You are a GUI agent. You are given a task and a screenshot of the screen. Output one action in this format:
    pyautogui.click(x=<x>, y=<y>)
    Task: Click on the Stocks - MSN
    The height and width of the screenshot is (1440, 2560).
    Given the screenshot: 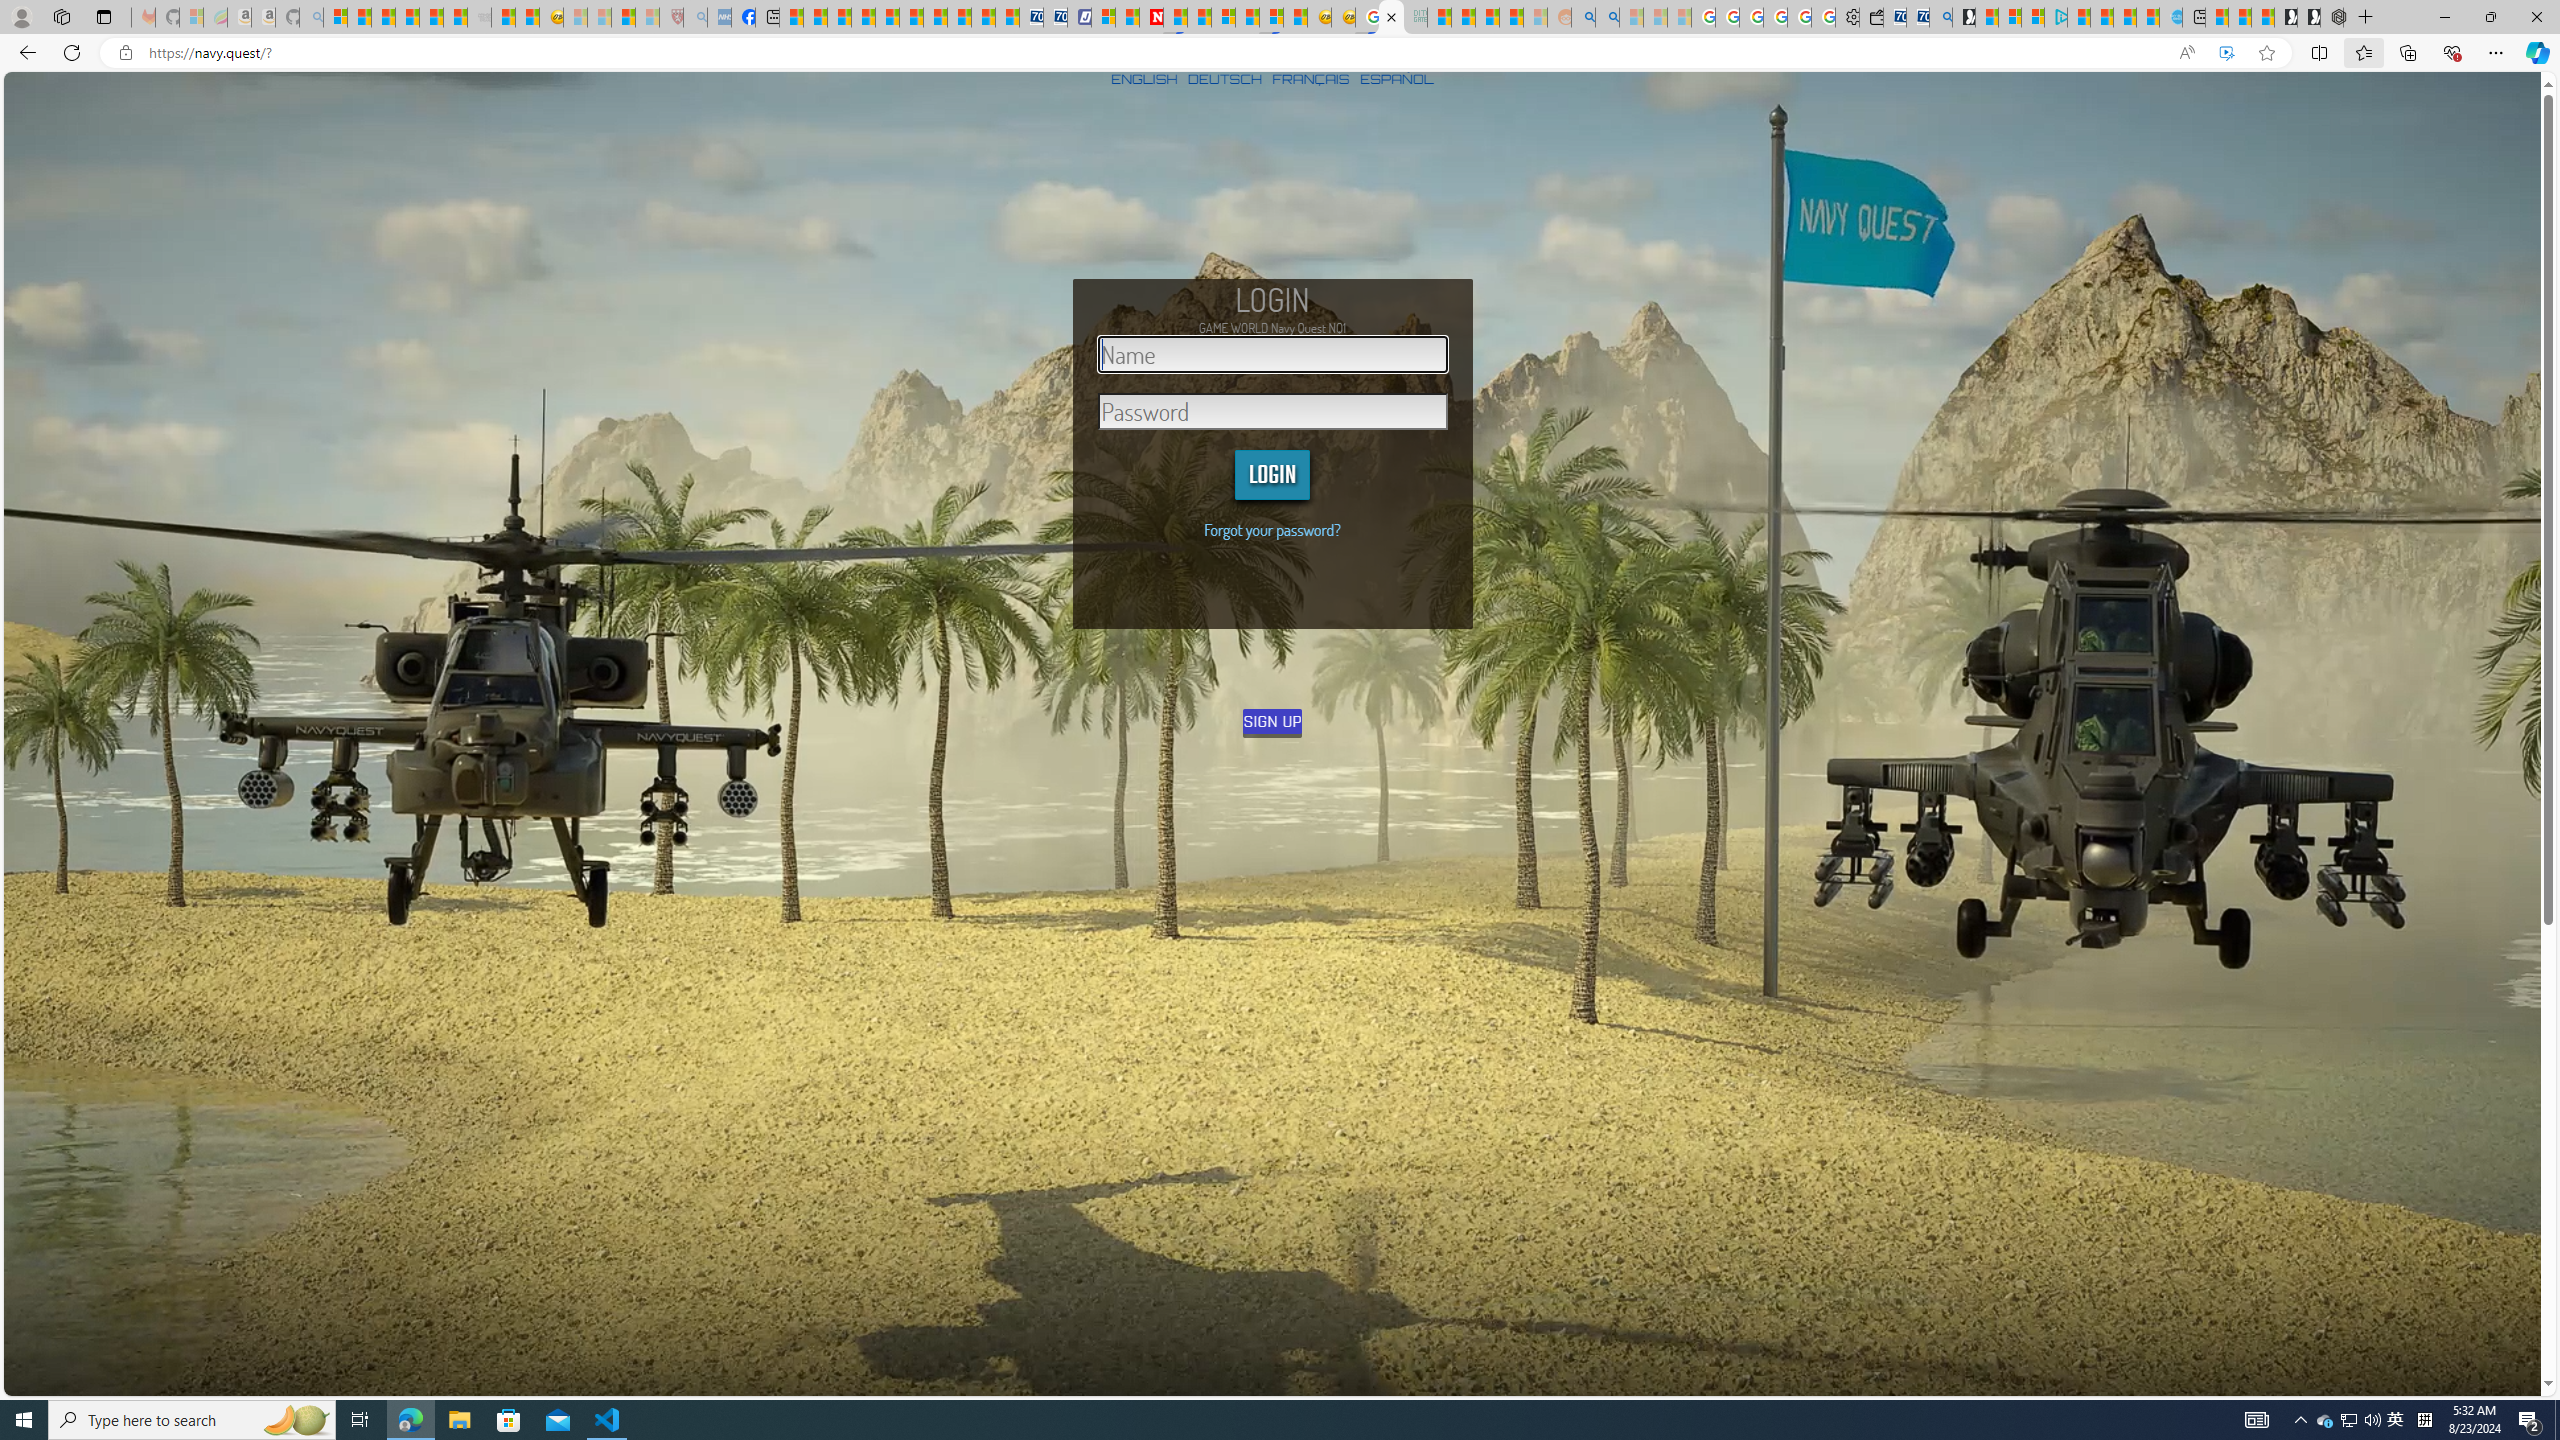 What is the action you would take?
    pyautogui.click(x=456, y=17)
    